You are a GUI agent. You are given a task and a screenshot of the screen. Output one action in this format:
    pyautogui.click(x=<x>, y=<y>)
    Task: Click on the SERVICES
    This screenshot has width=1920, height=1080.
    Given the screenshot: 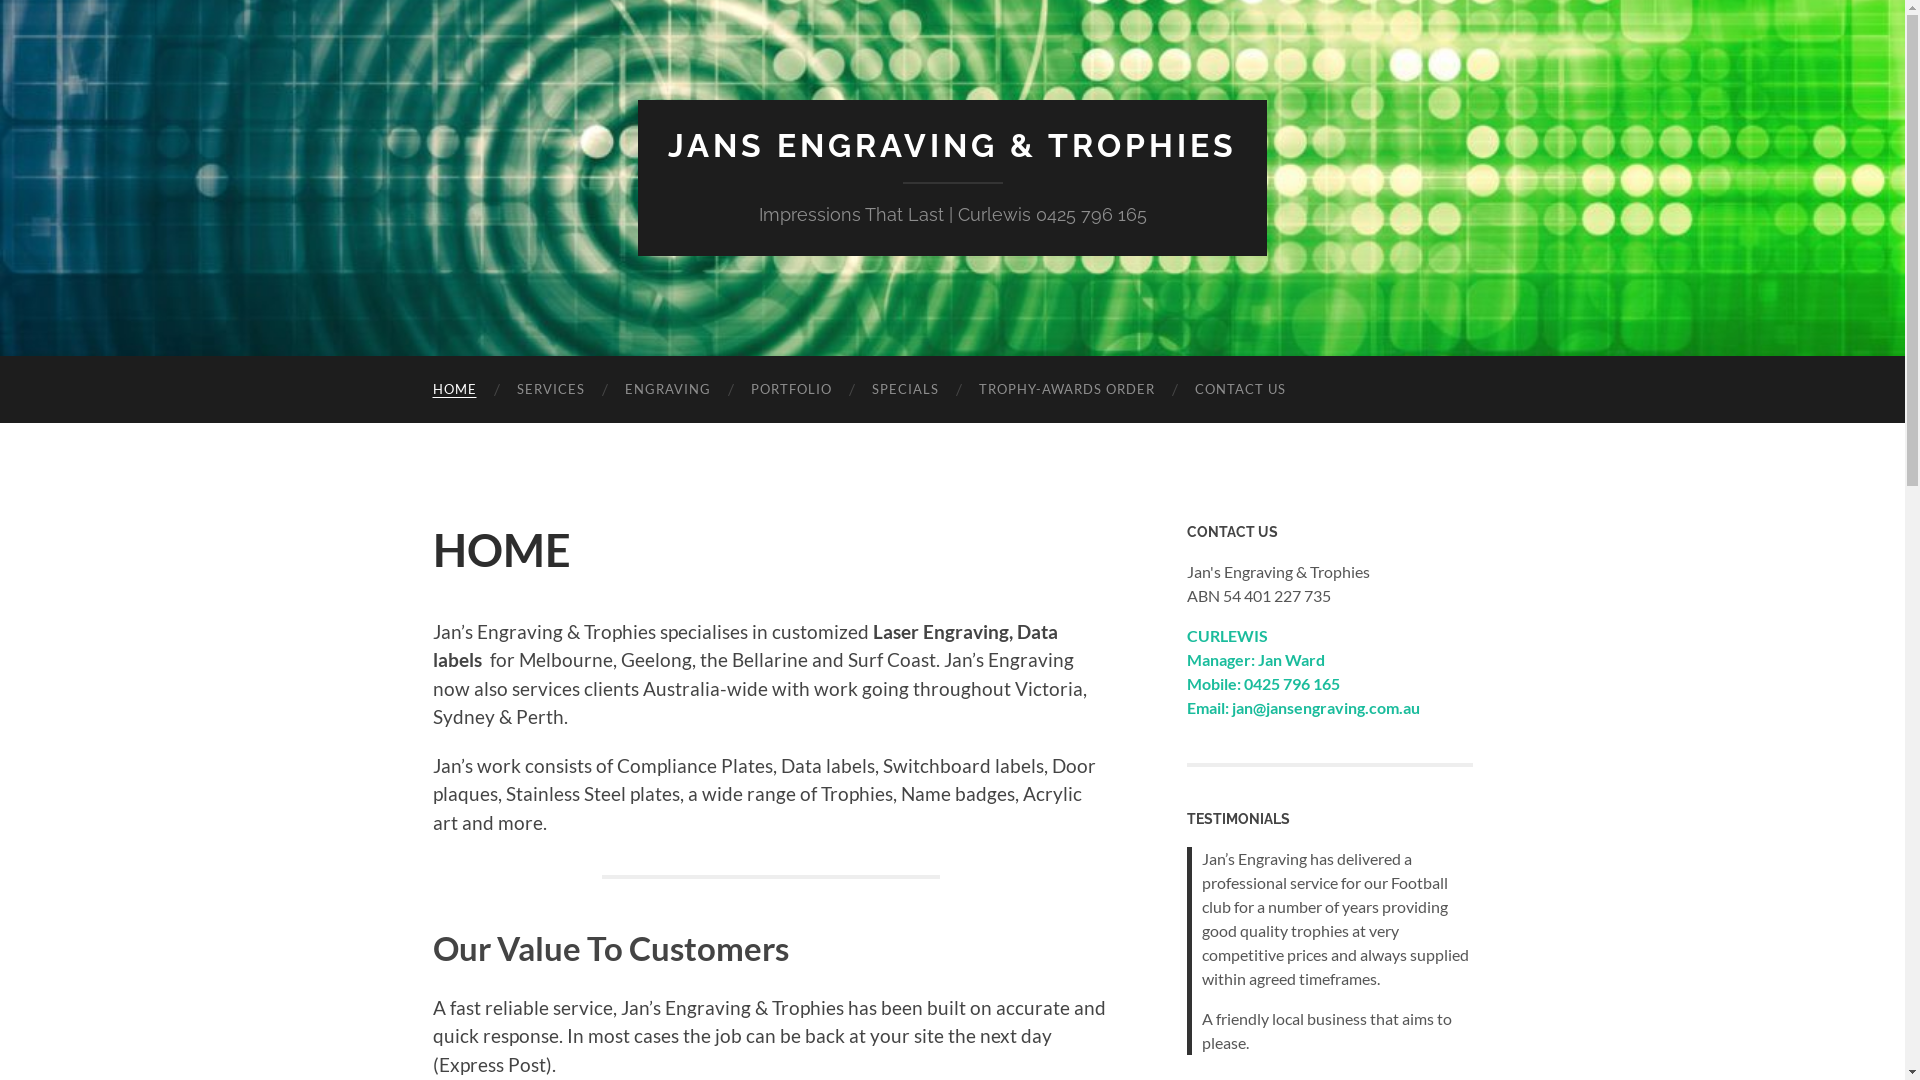 What is the action you would take?
    pyautogui.click(x=550, y=390)
    